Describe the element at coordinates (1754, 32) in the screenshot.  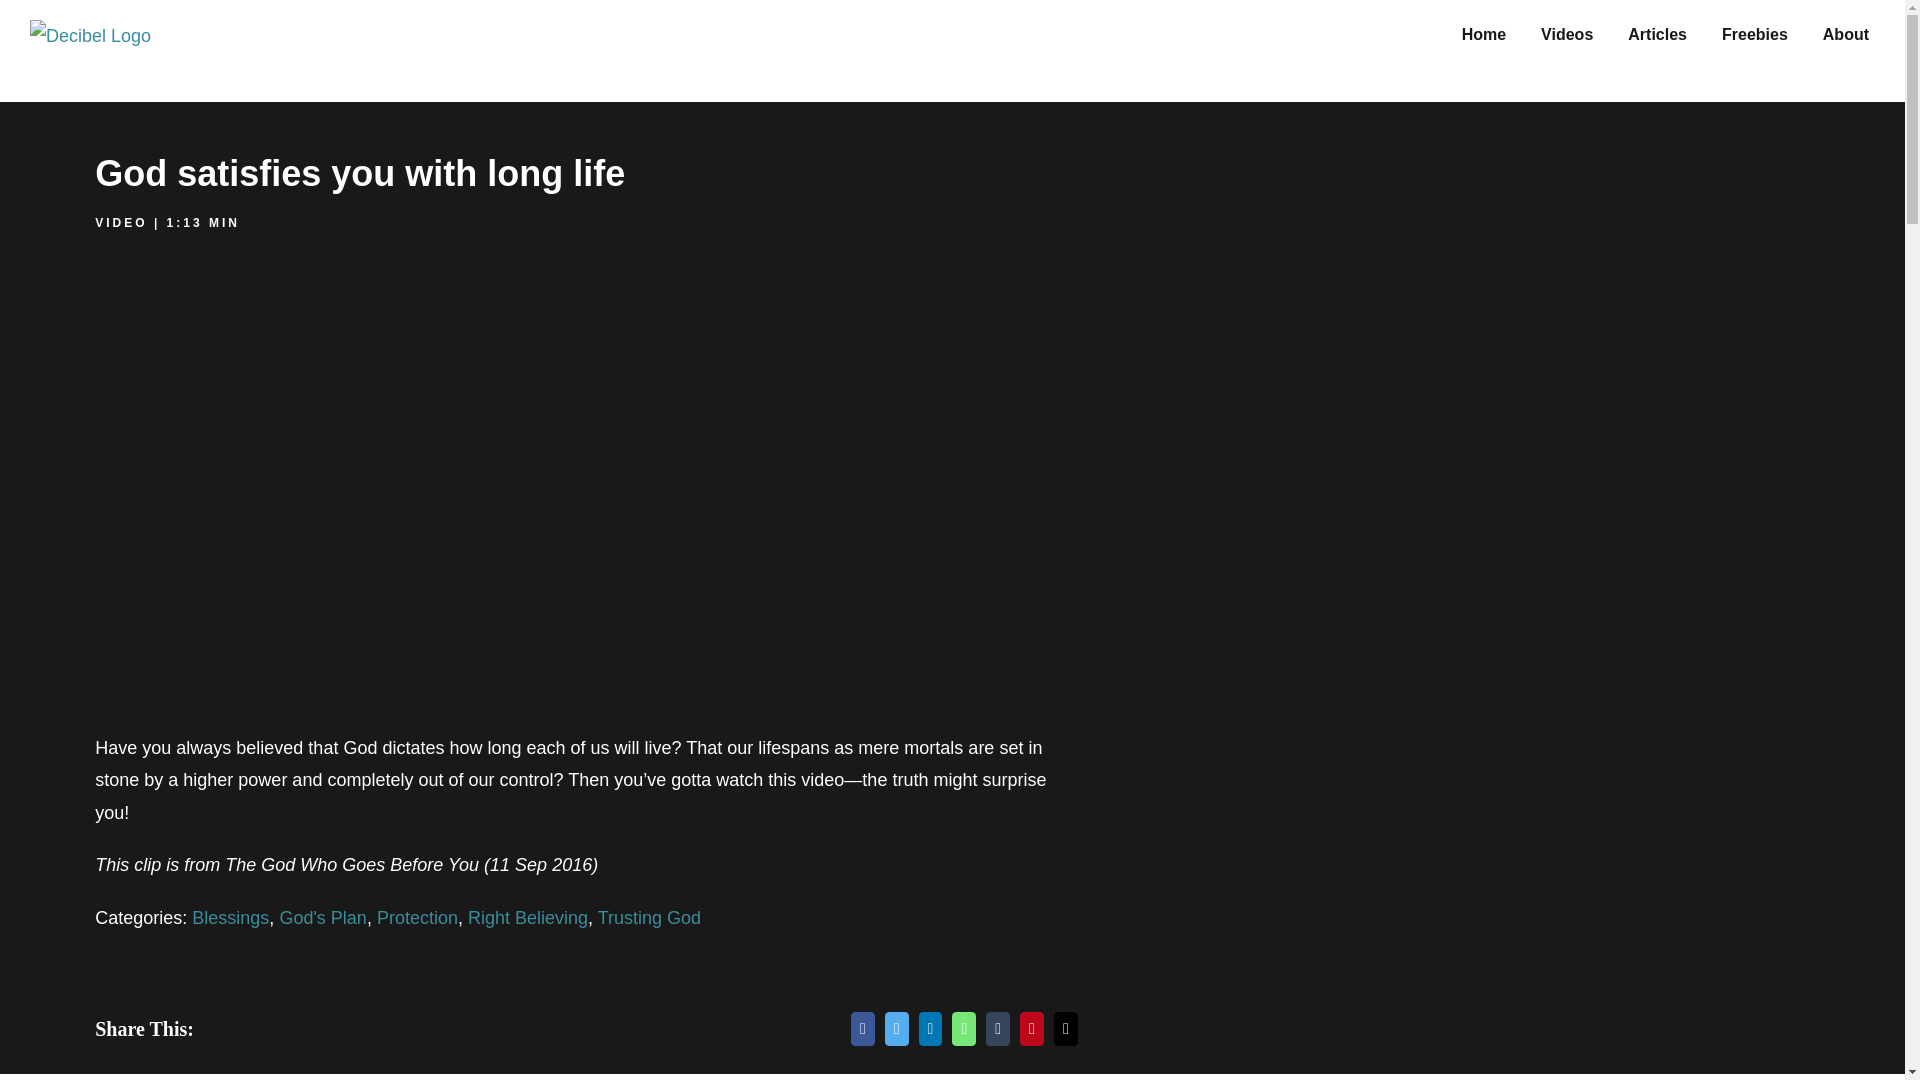
I see `Freebies` at that location.